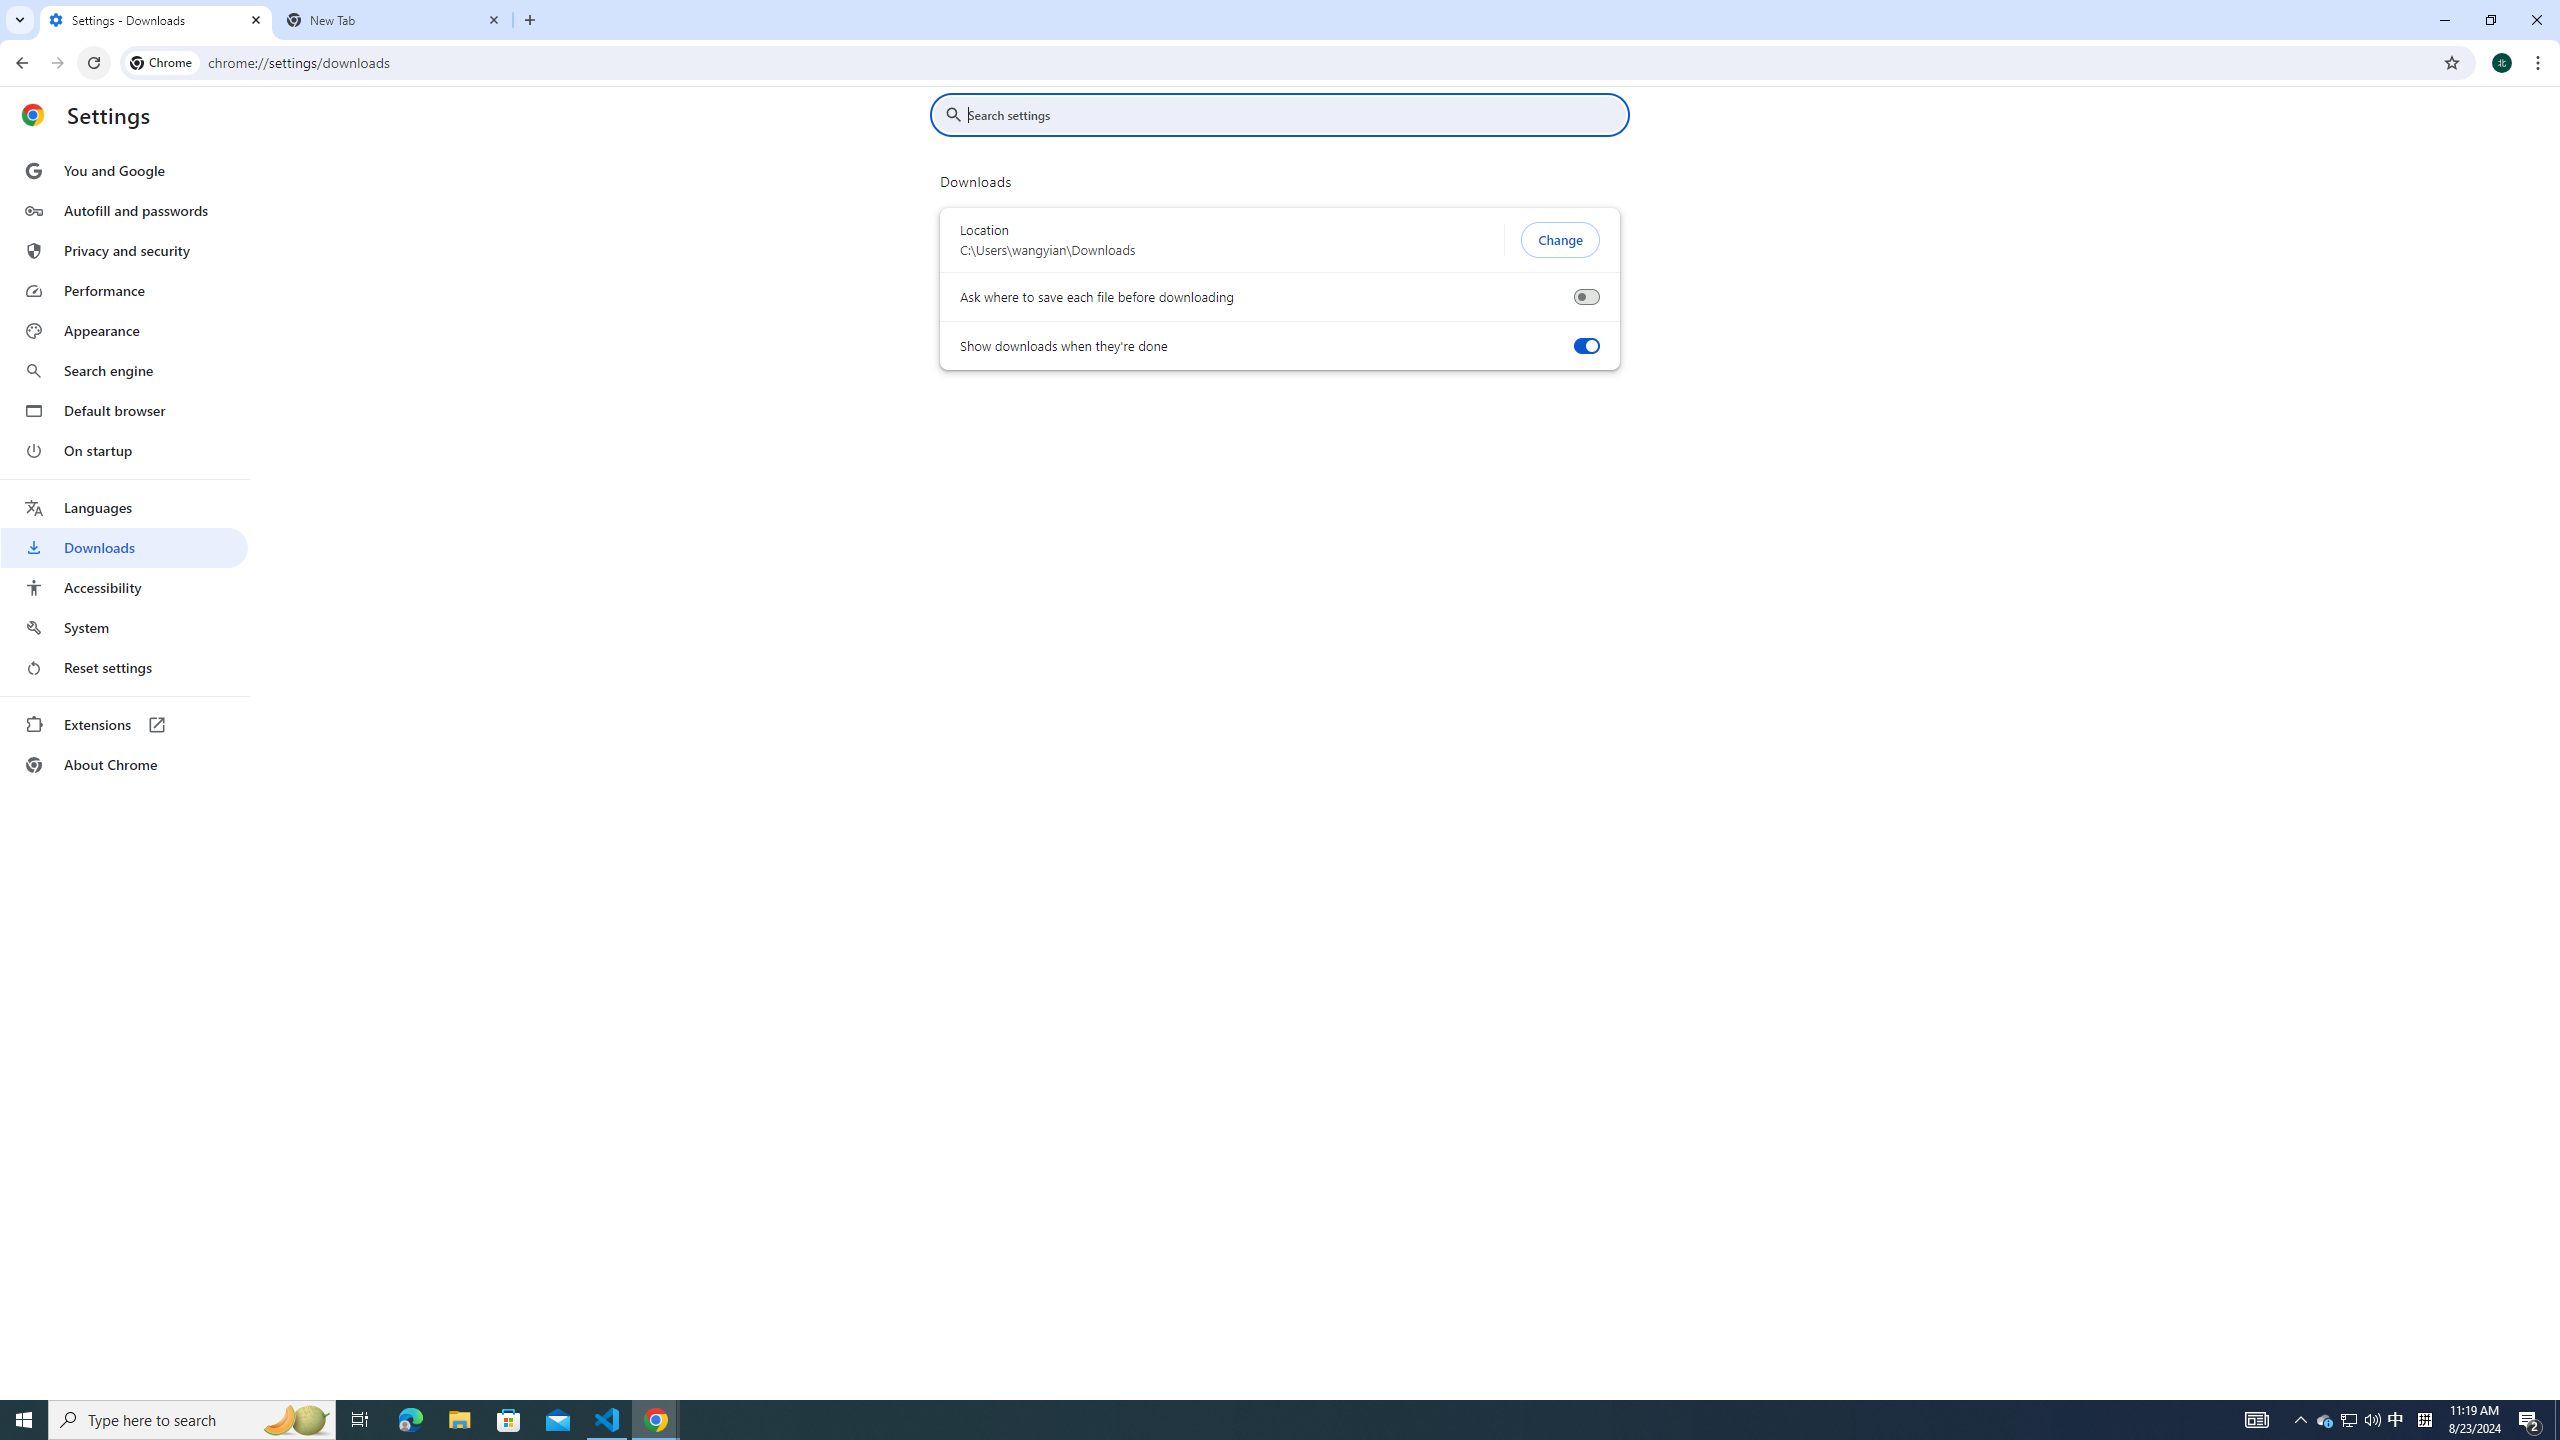 This screenshot has height=1440, width=2560. What do you see at coordinates (124, 668) in the screenshot?
I see `Reset settings` at bounding box center [124, 668].